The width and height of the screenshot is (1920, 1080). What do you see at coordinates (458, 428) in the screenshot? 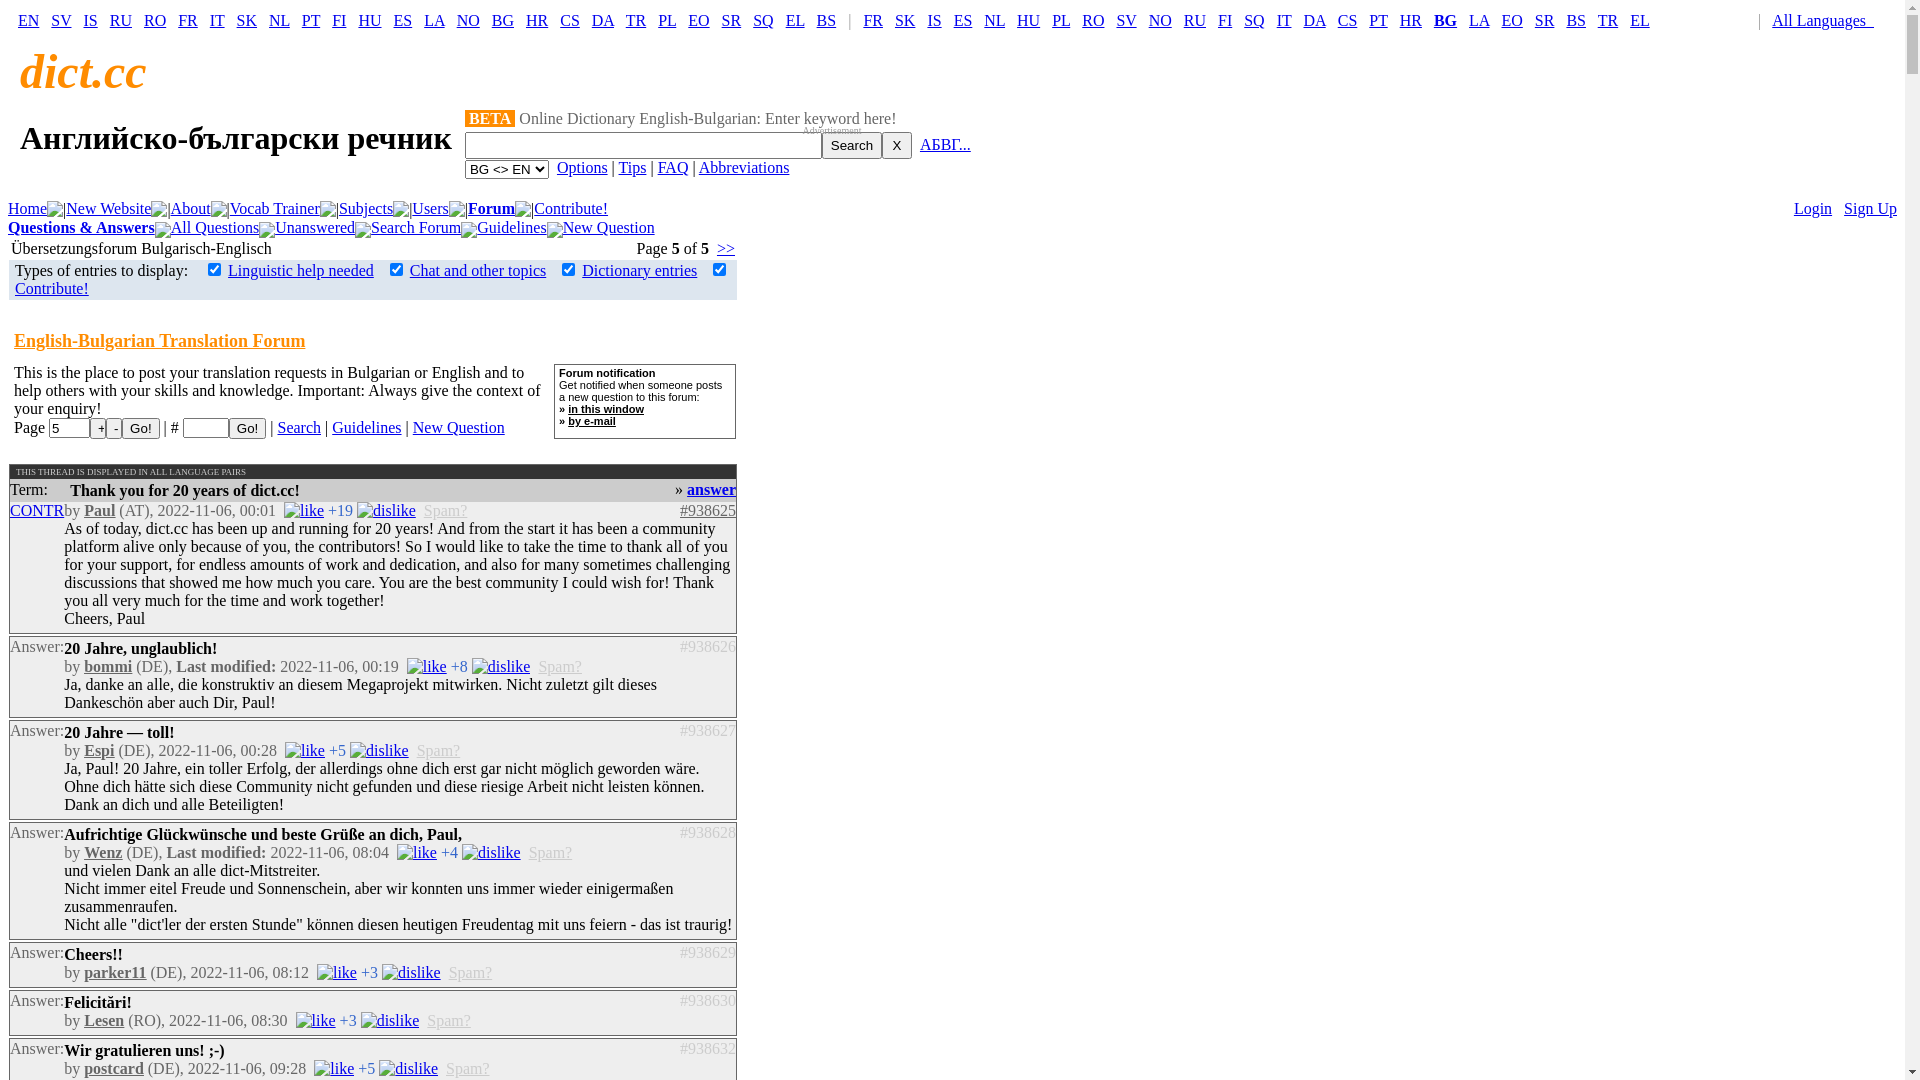
I see `New Question` at bounding box center [458, 428].